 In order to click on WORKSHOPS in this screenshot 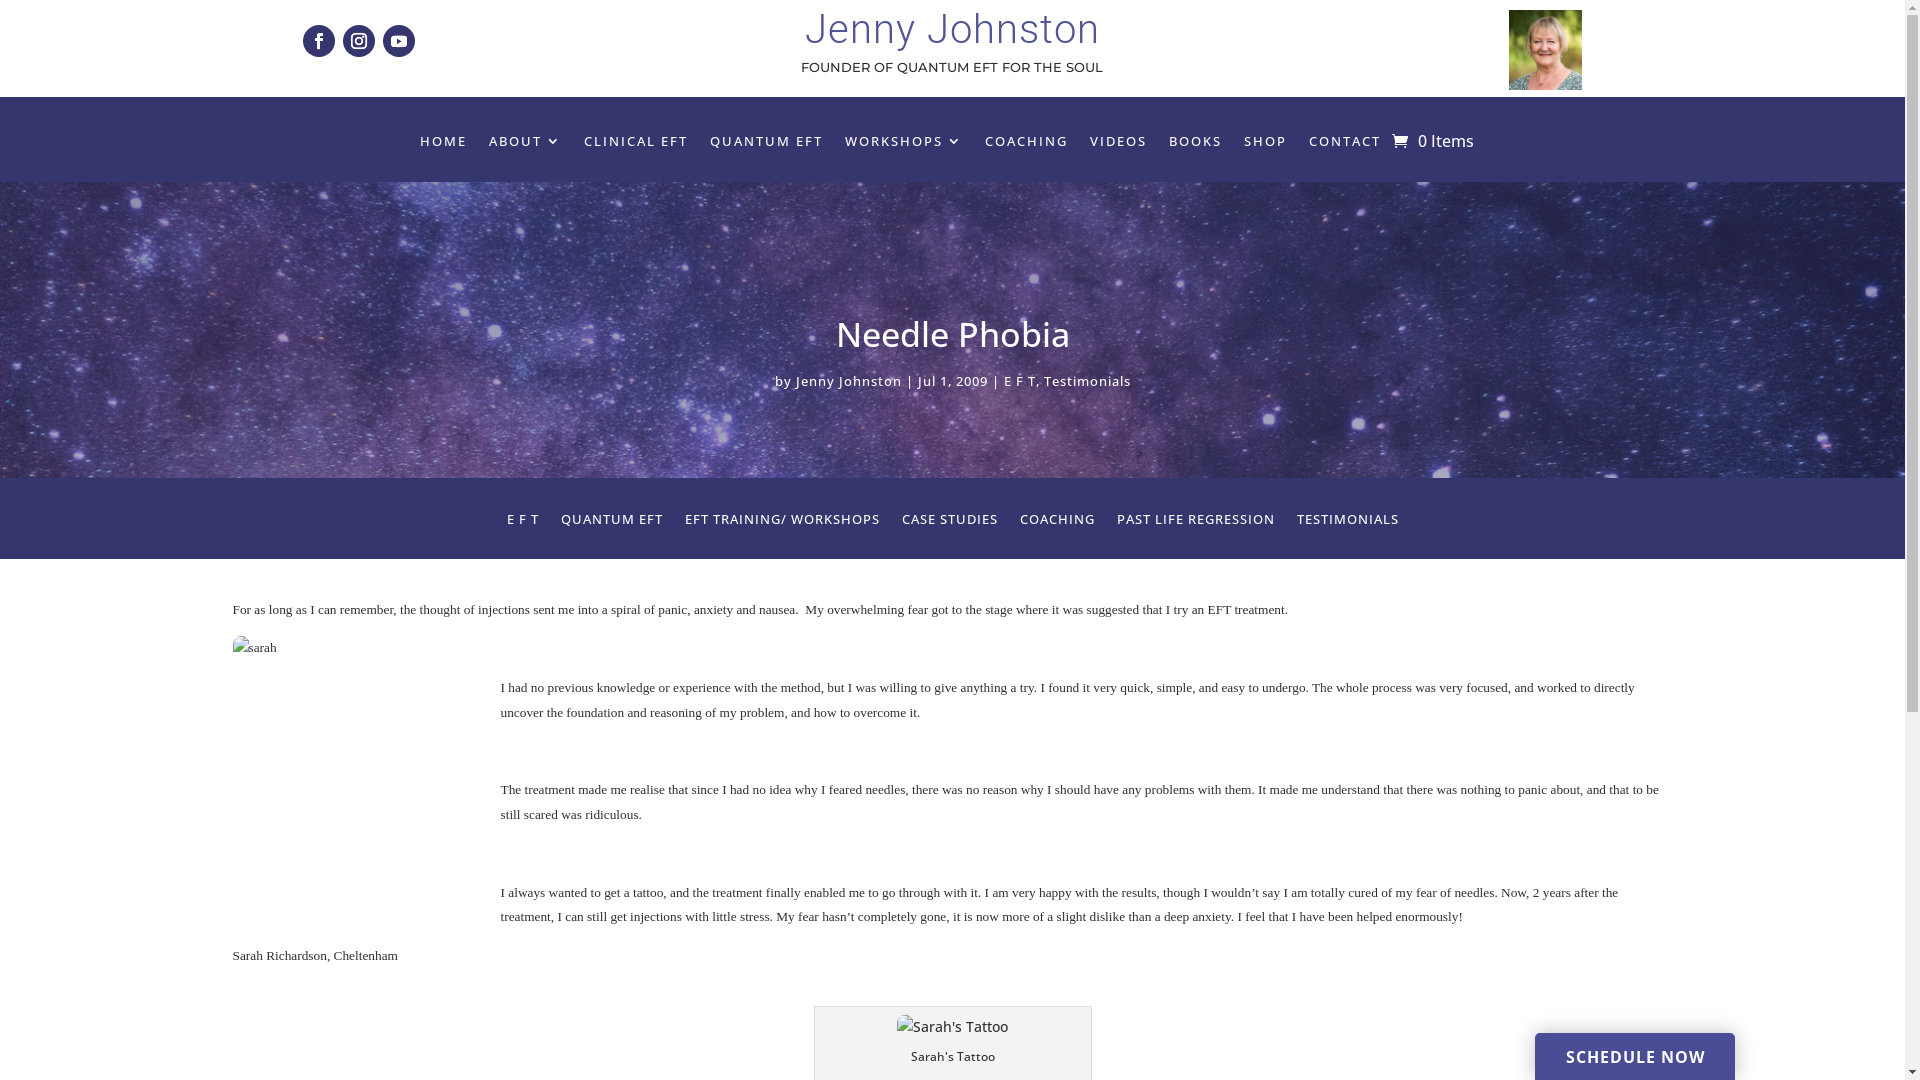, I will do `click(904, 144)`.